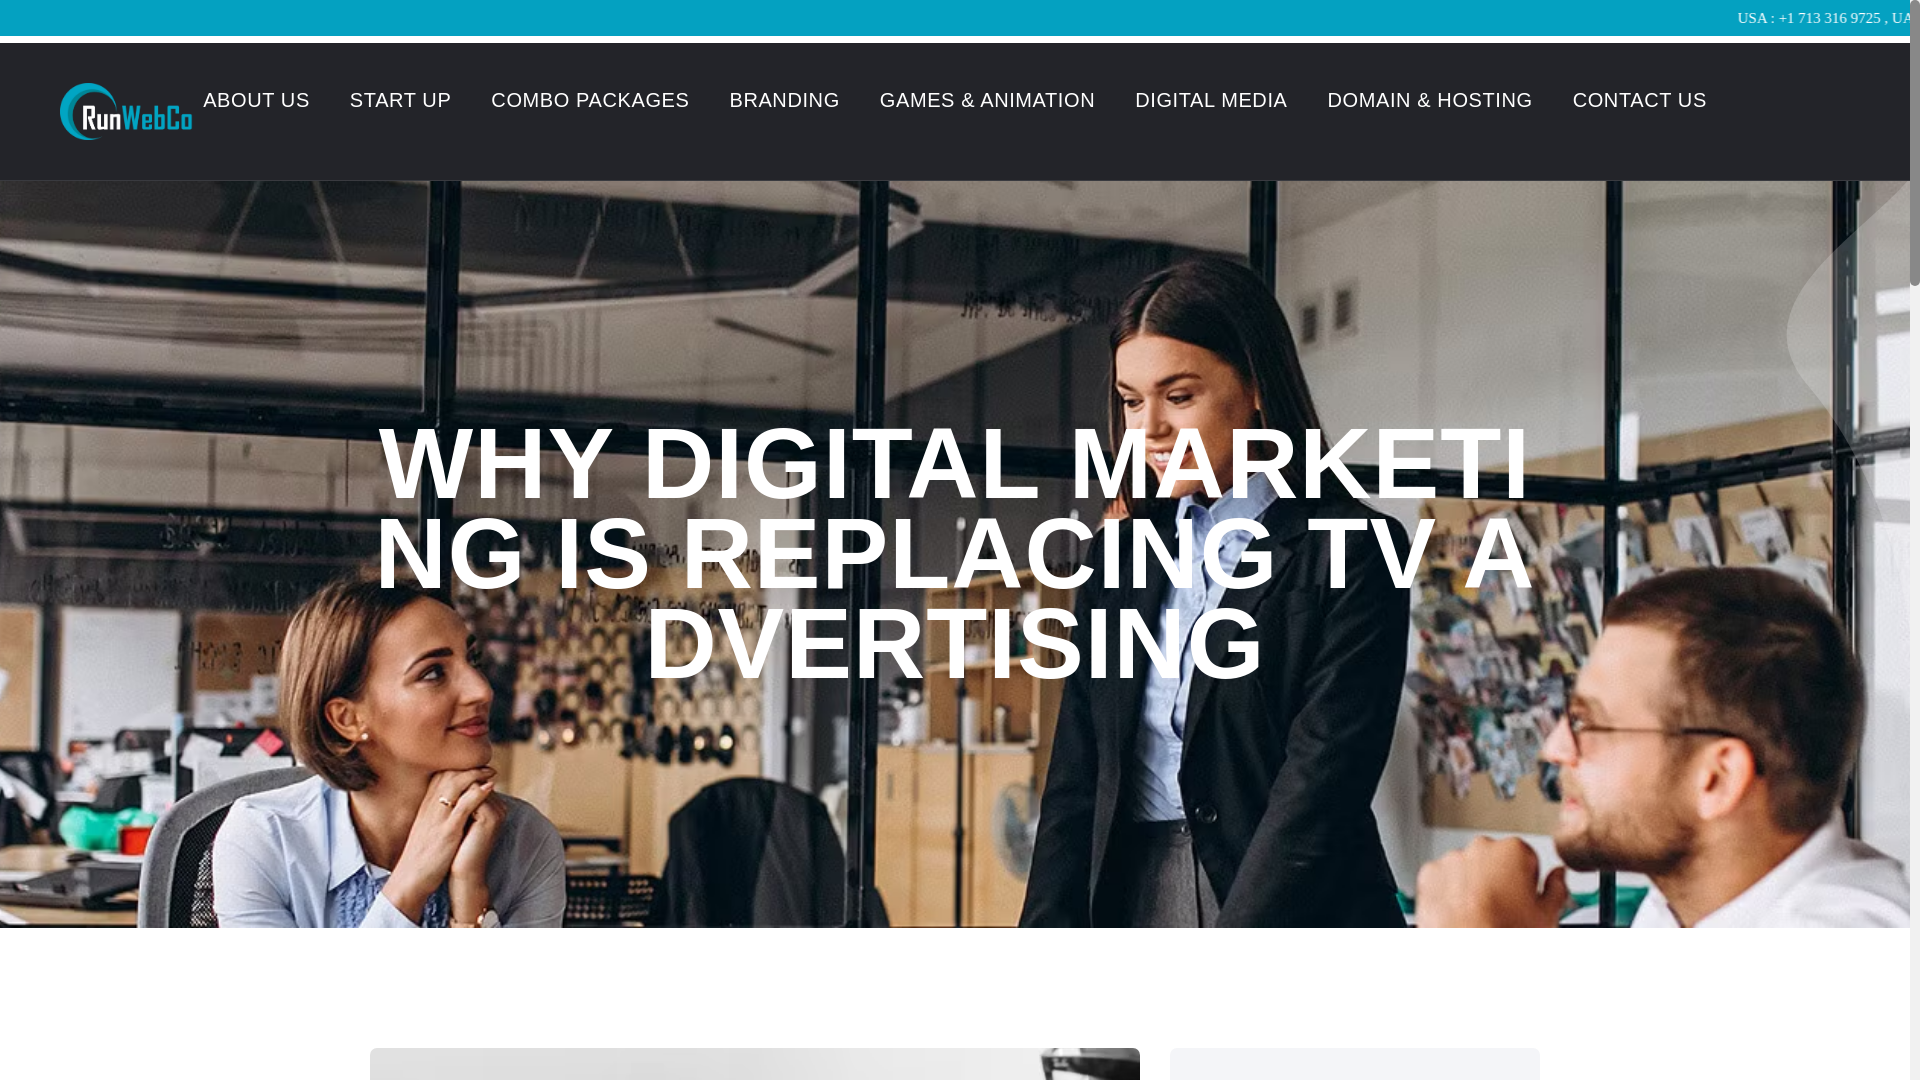 This screenshot has height=1080, width=1920. What do you see at coordinates (400, 100) in the screenshot?
I see `START UP` at bounding box center [400, 100].